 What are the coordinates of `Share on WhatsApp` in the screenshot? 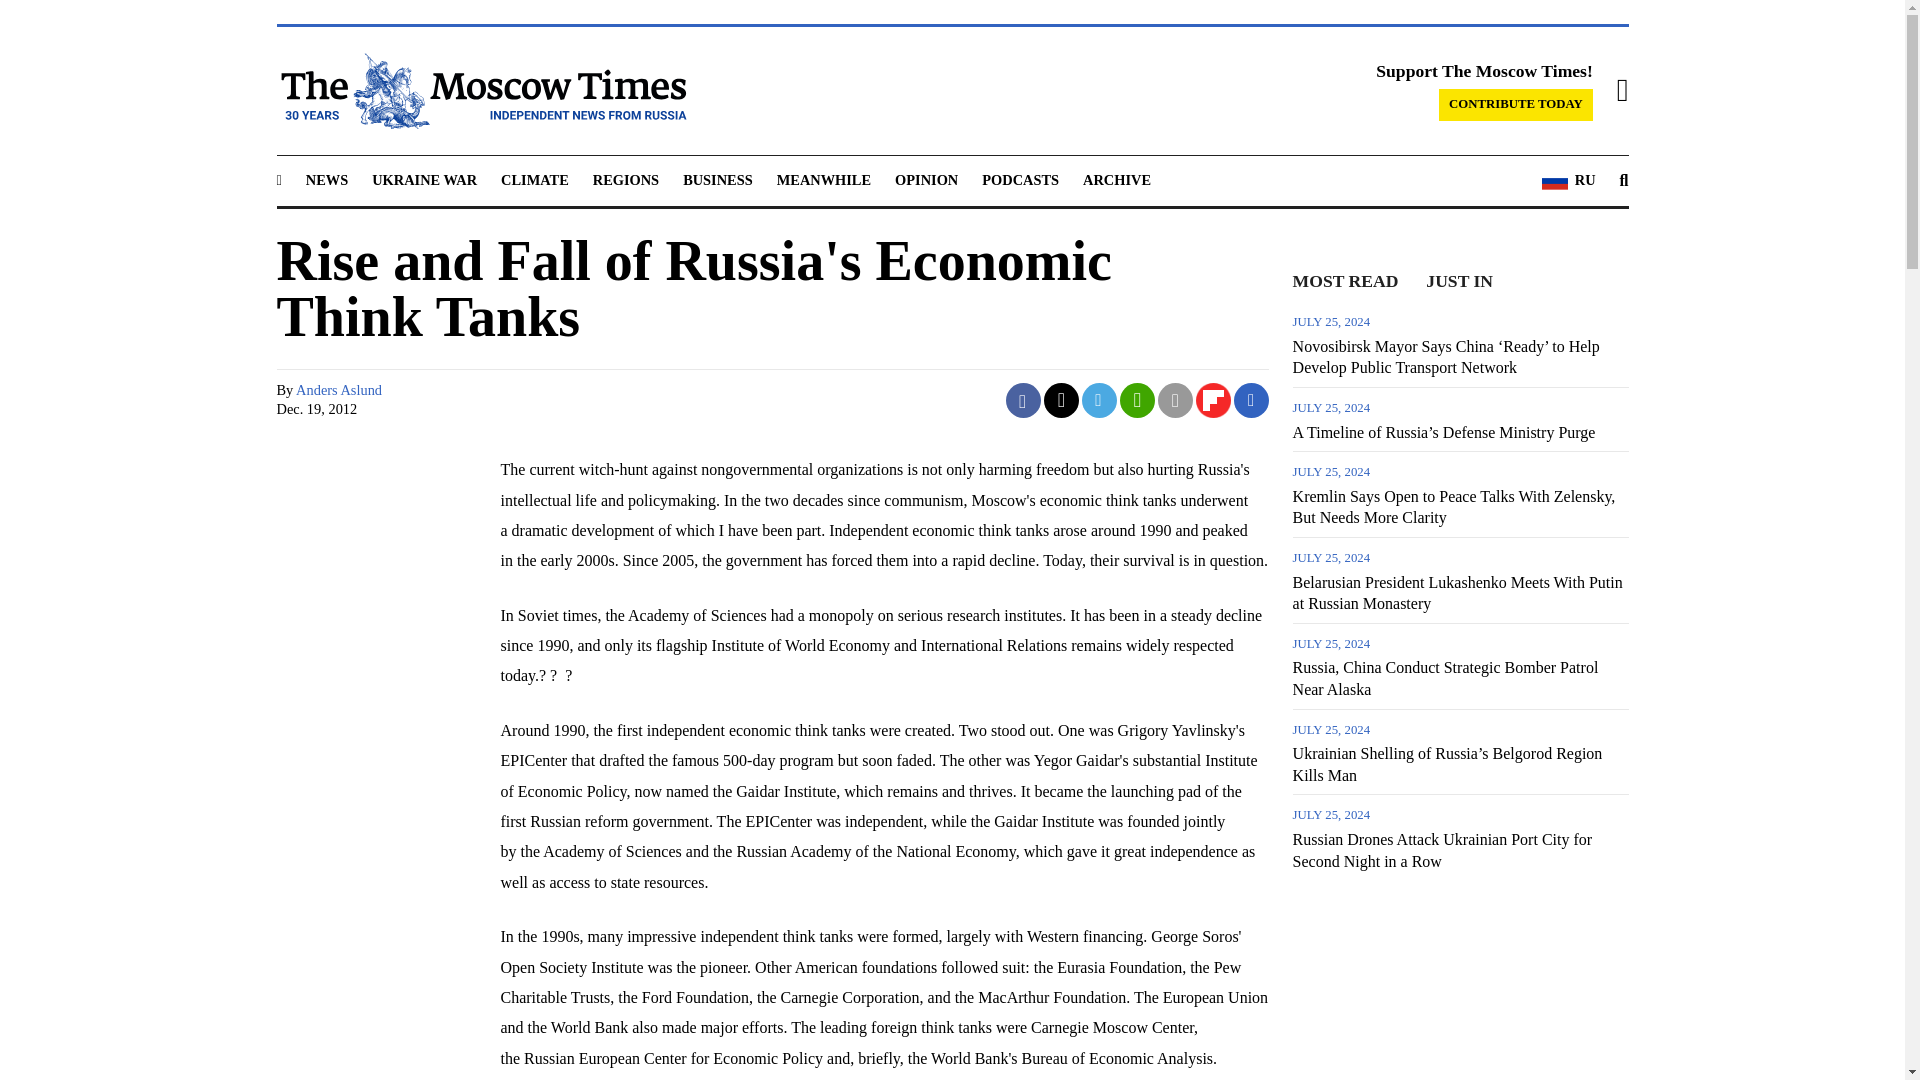 It's located at (1138, 400).